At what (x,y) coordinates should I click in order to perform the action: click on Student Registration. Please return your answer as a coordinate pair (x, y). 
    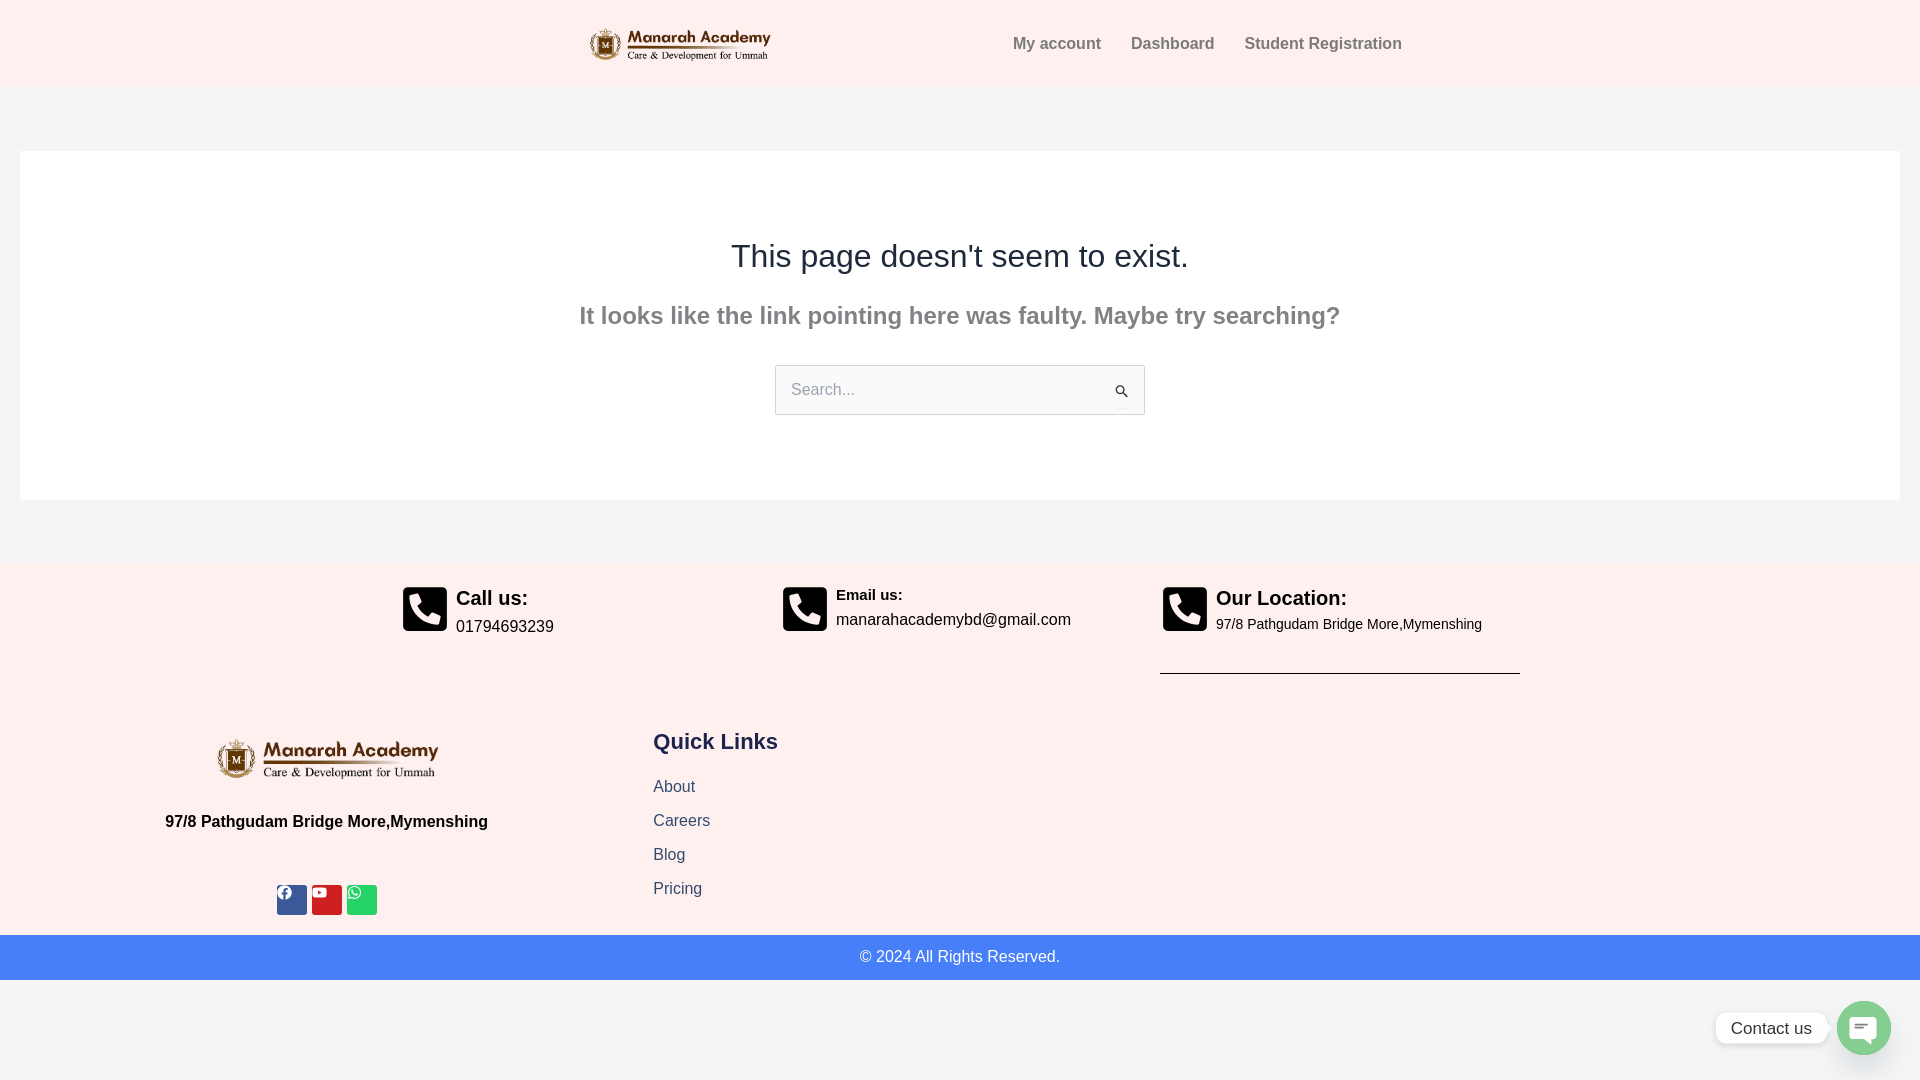
    Looking at the image, I should click on (1323, 43).